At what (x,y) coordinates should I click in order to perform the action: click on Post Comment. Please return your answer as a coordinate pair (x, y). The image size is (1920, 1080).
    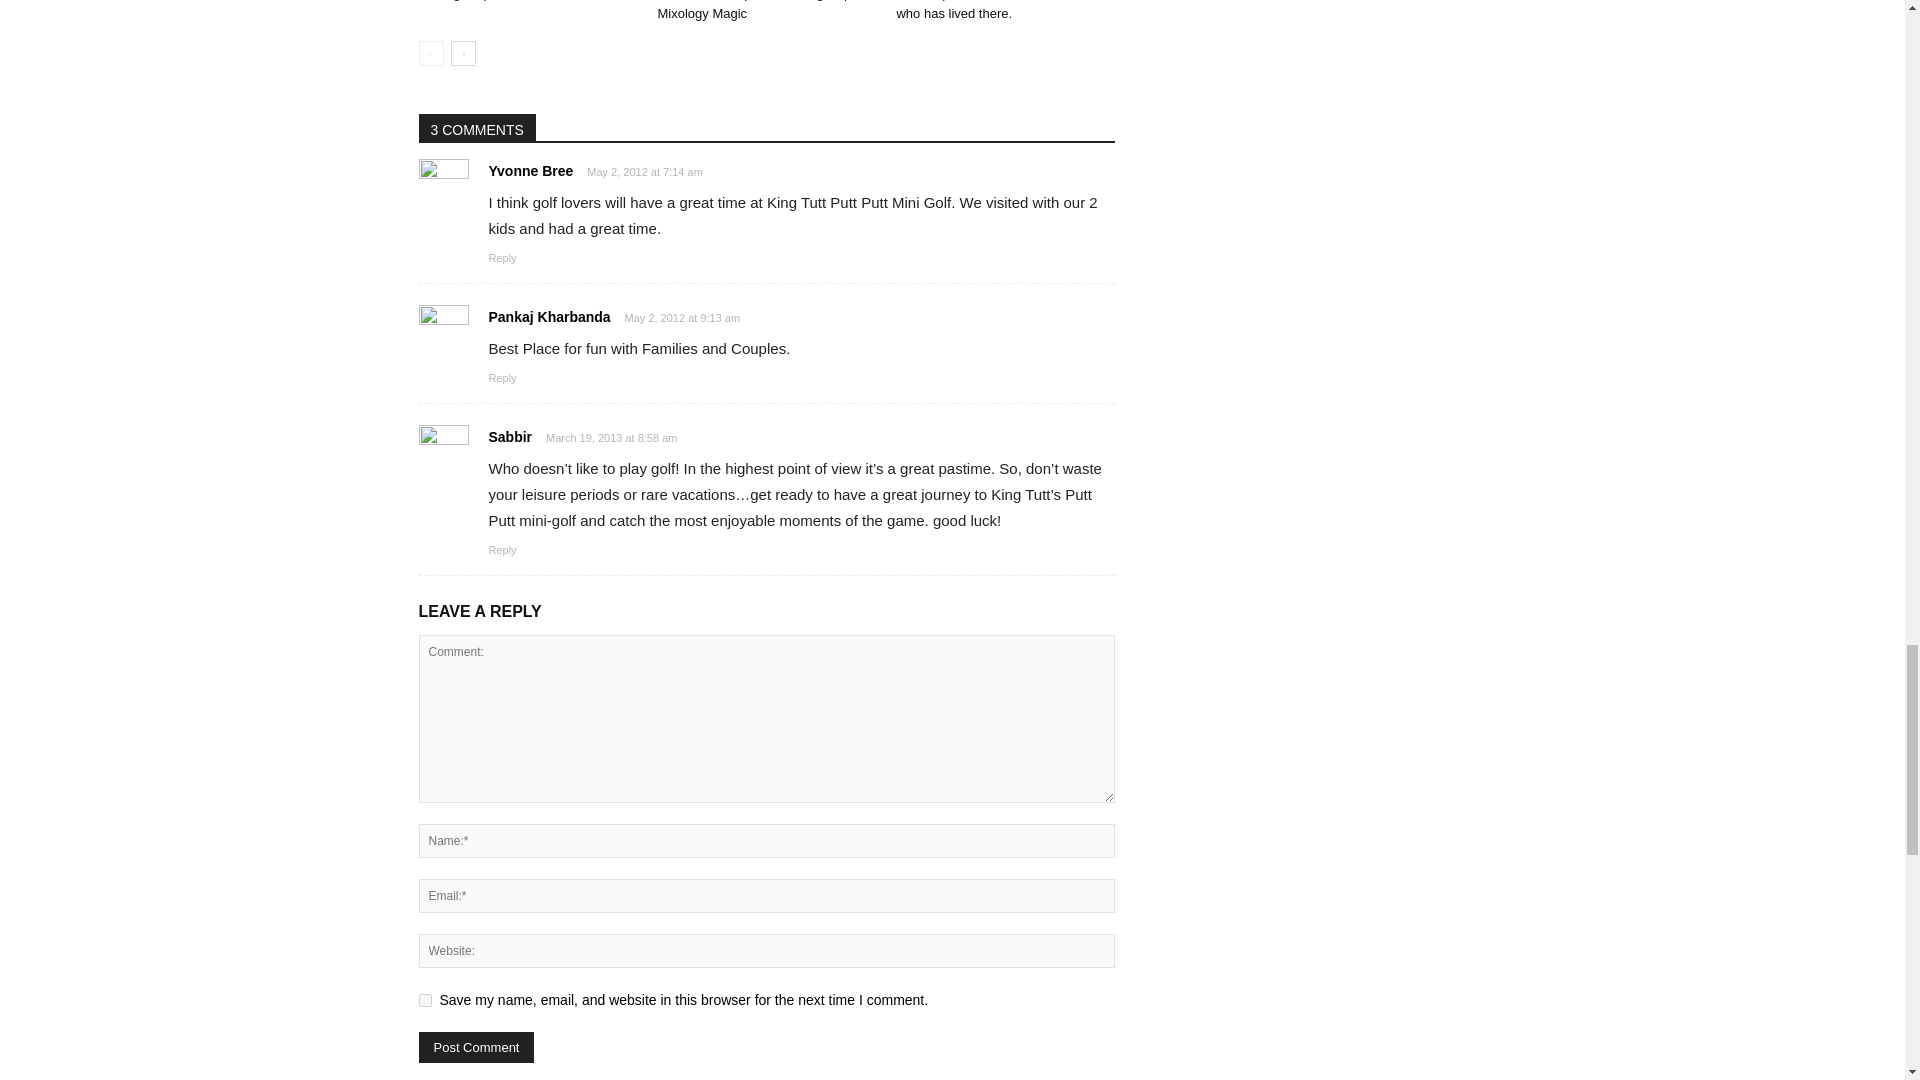
    Looking at the image, I should click on (476, 1047).